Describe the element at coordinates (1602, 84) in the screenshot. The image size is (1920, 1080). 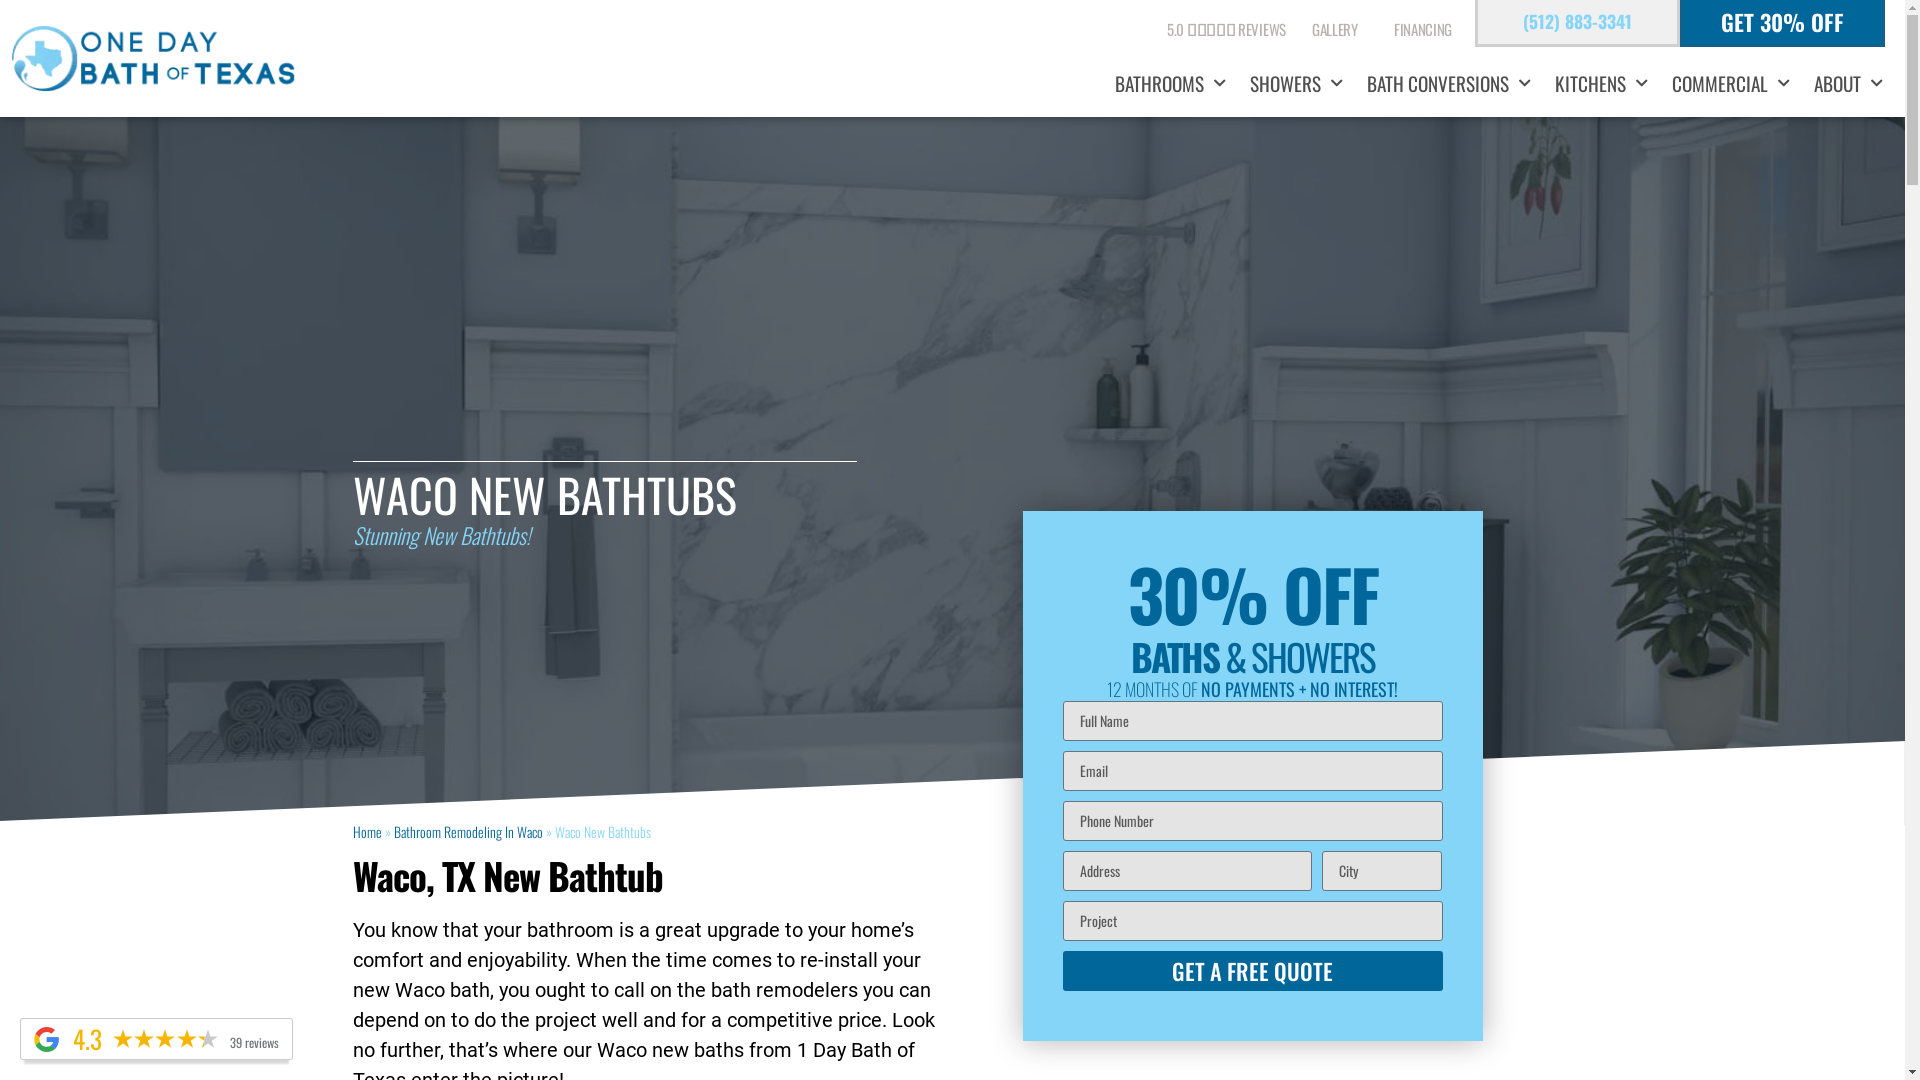
I see `KITCHENS` at that location.